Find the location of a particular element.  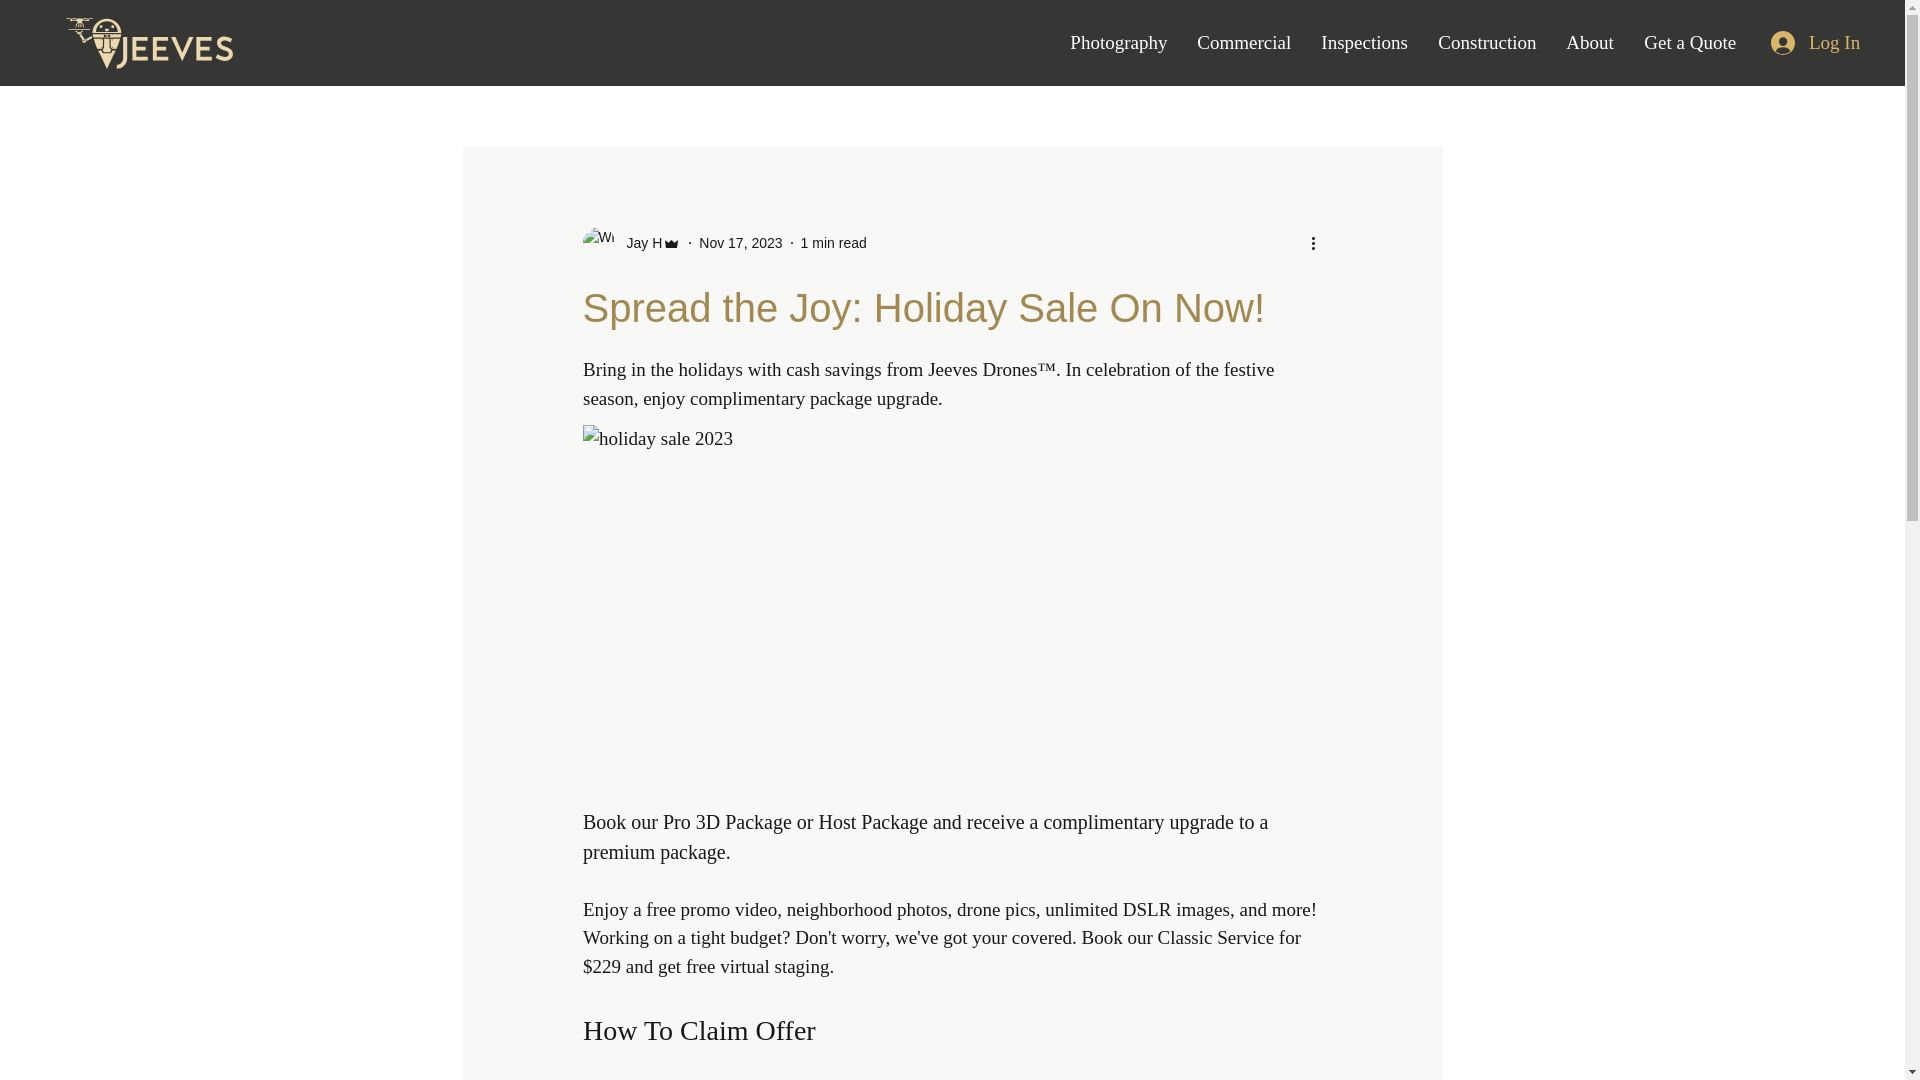

Nov 17, 2023 is located at coordinates (740, 242).